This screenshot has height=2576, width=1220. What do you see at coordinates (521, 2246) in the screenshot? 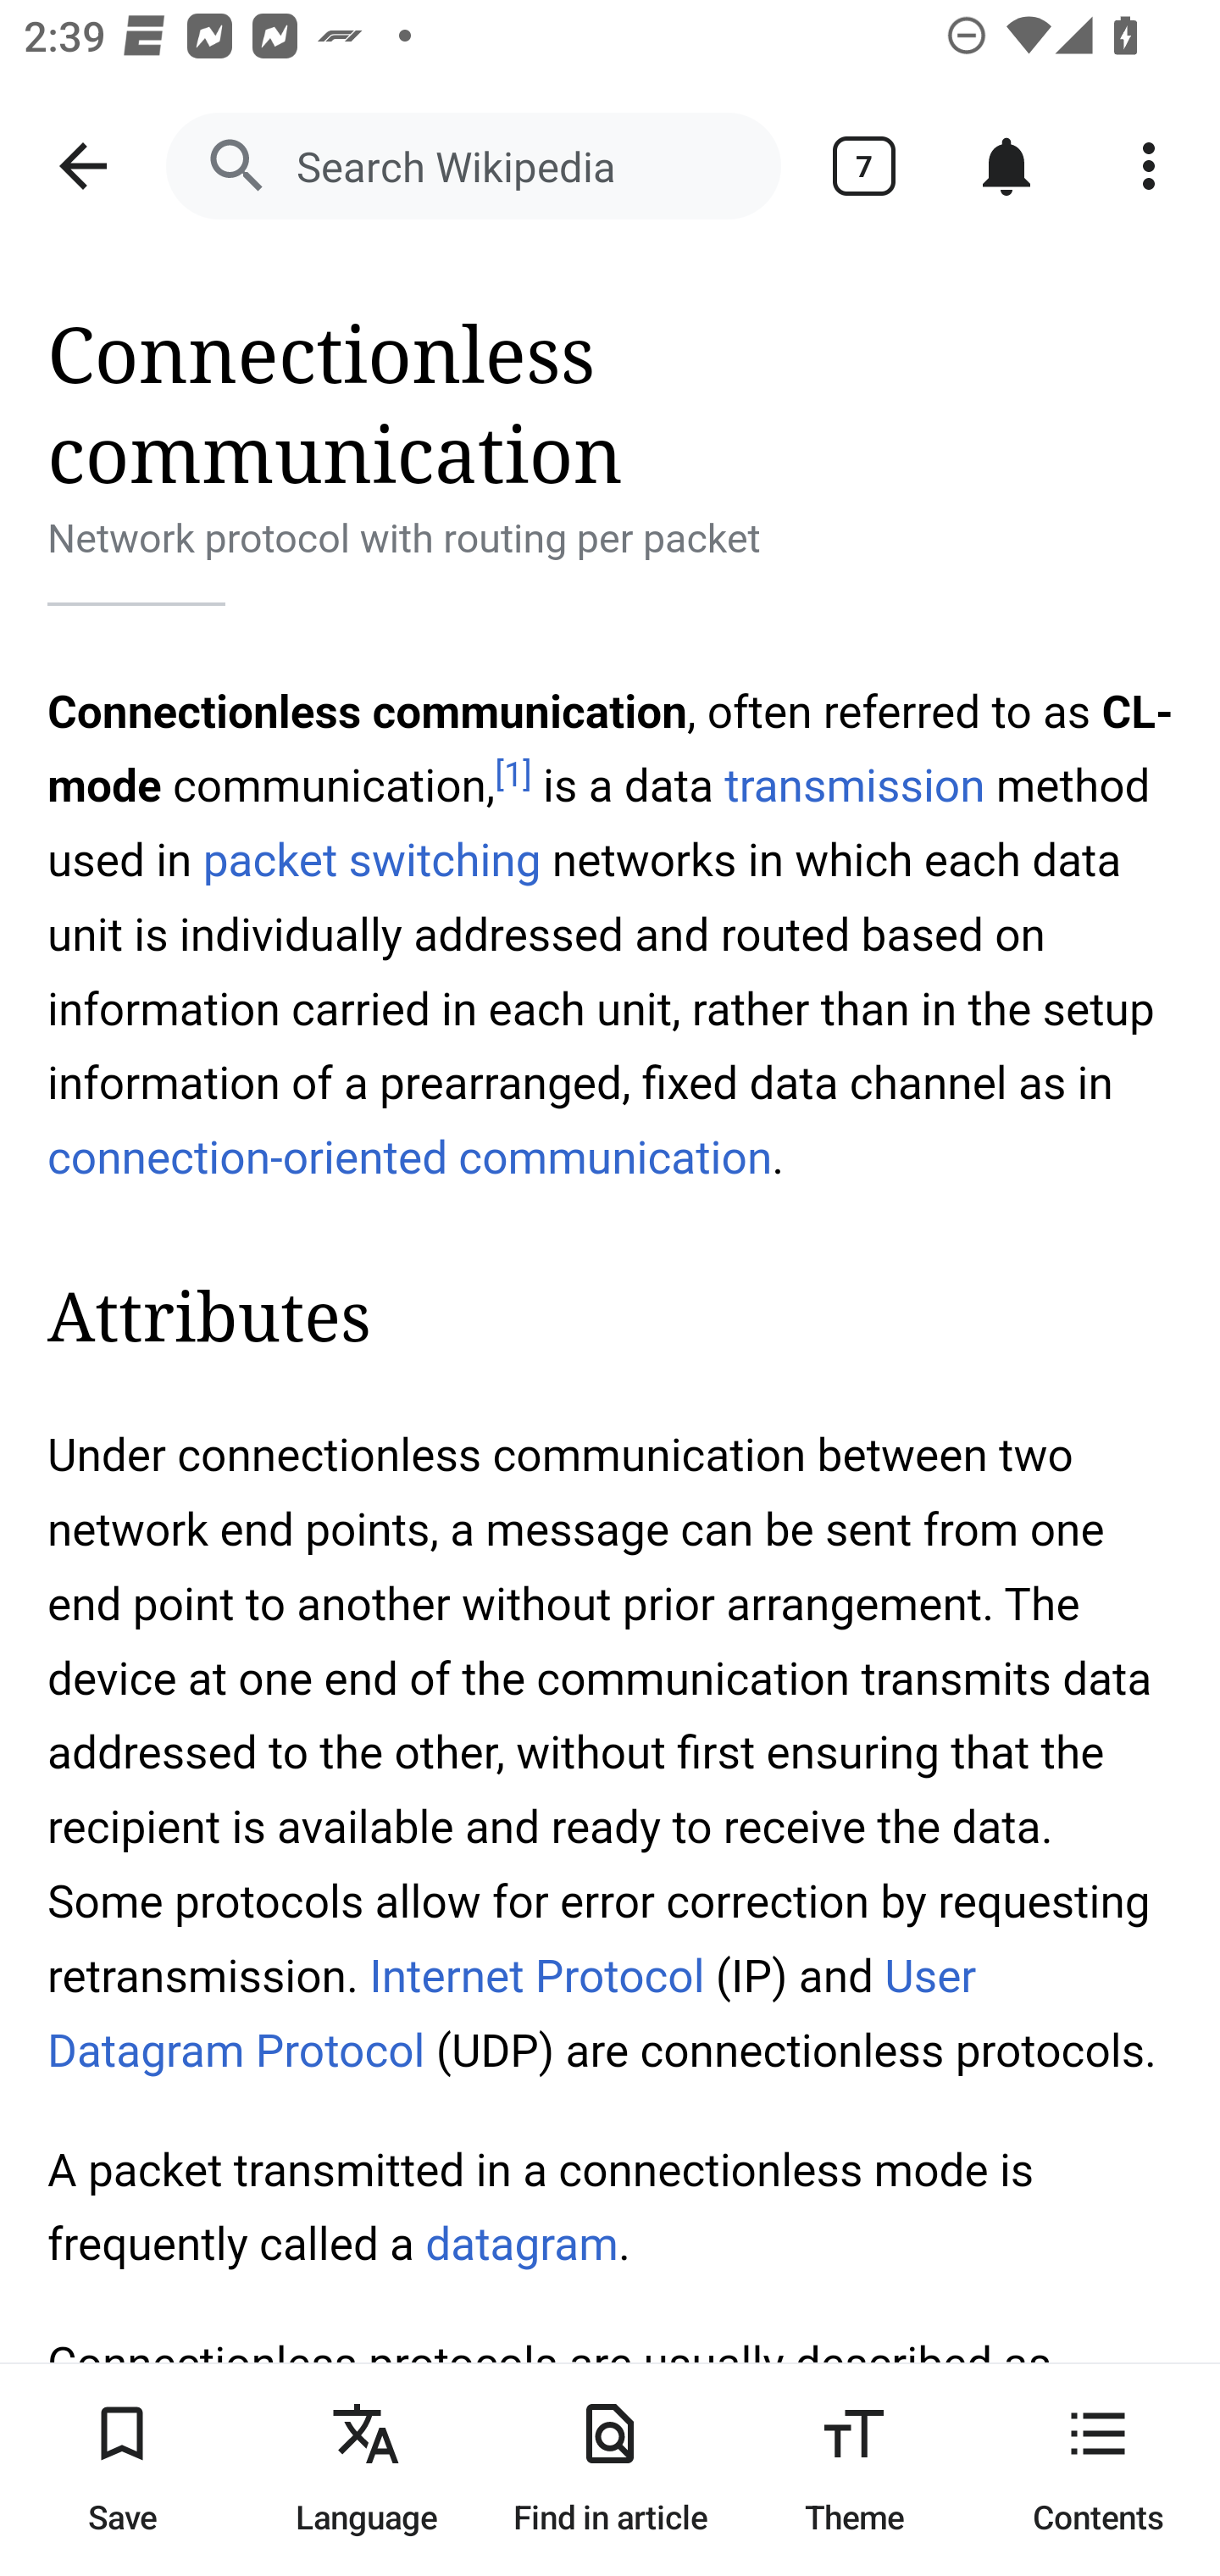
I see `datagram` at bounding box center [521, 2246].